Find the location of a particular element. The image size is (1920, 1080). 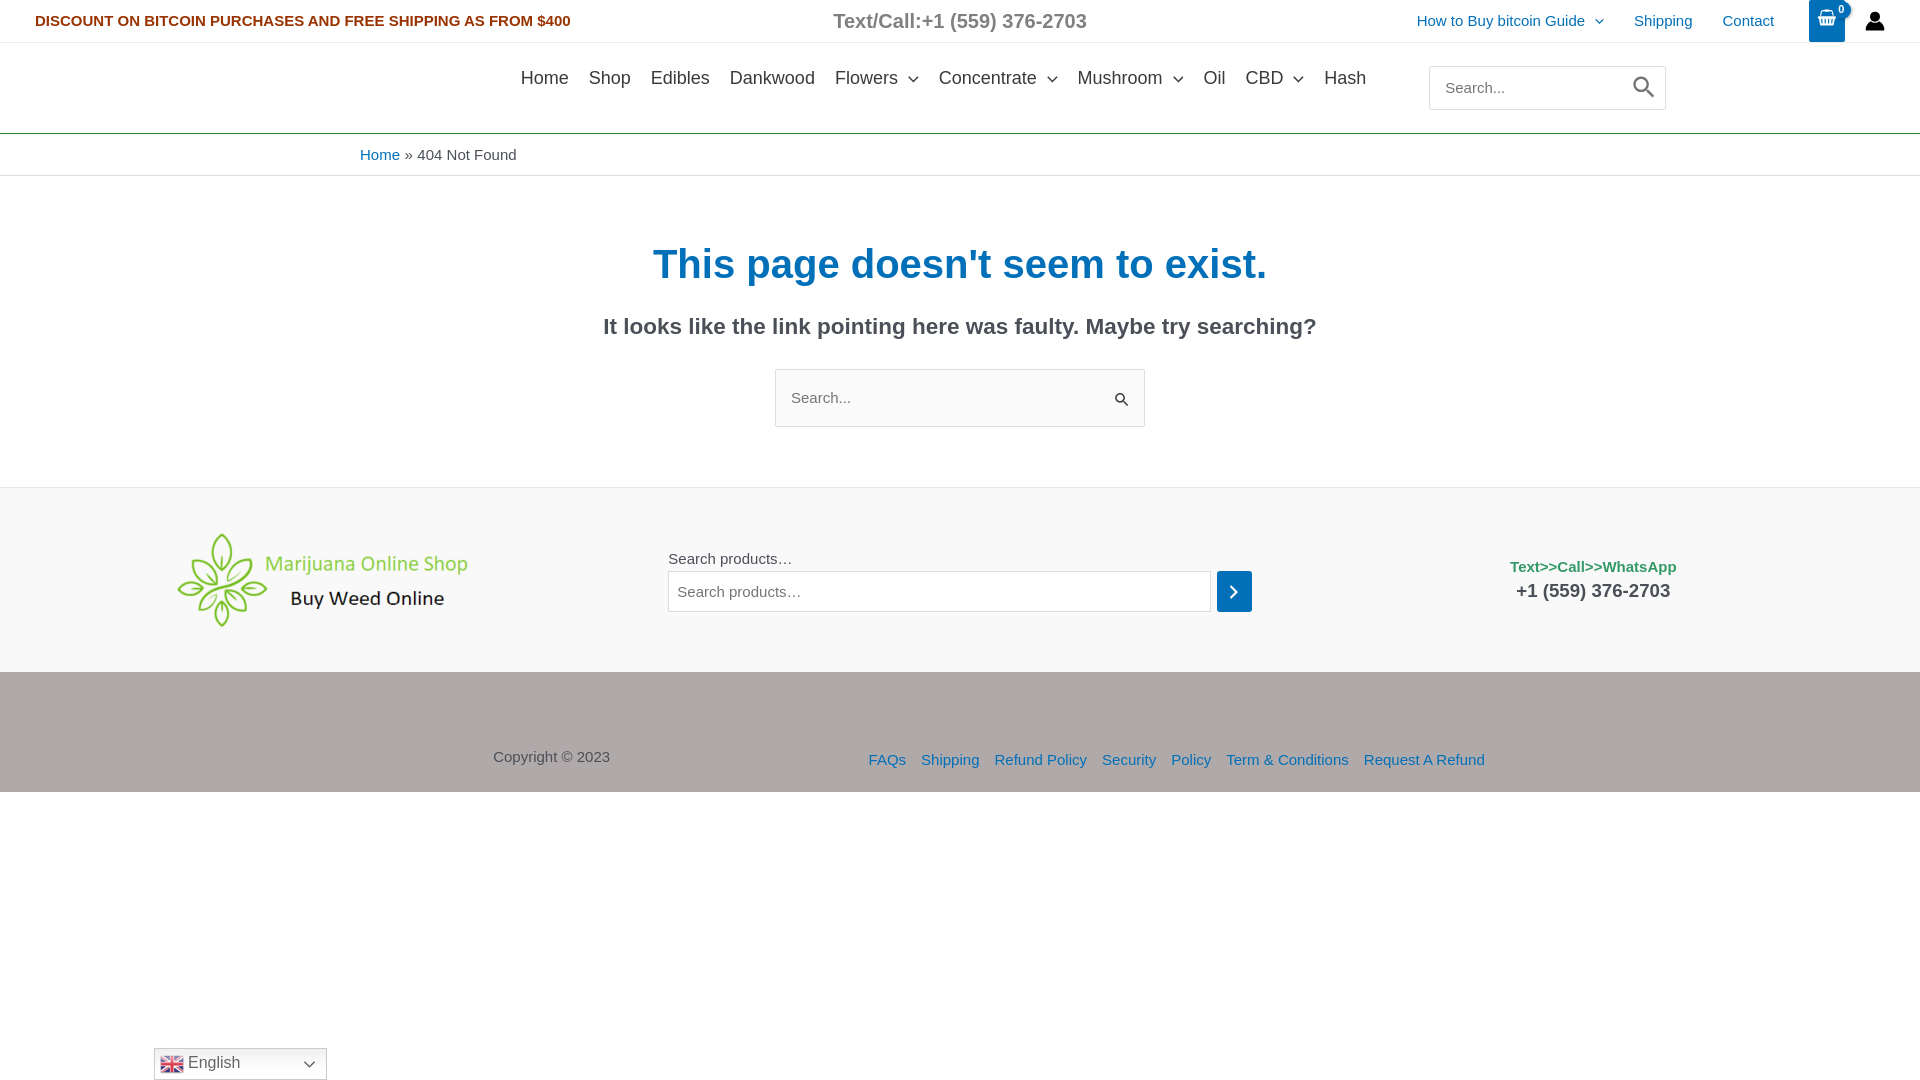

How to Buy bitcoin Guide is located at coordinates (1510, 21).